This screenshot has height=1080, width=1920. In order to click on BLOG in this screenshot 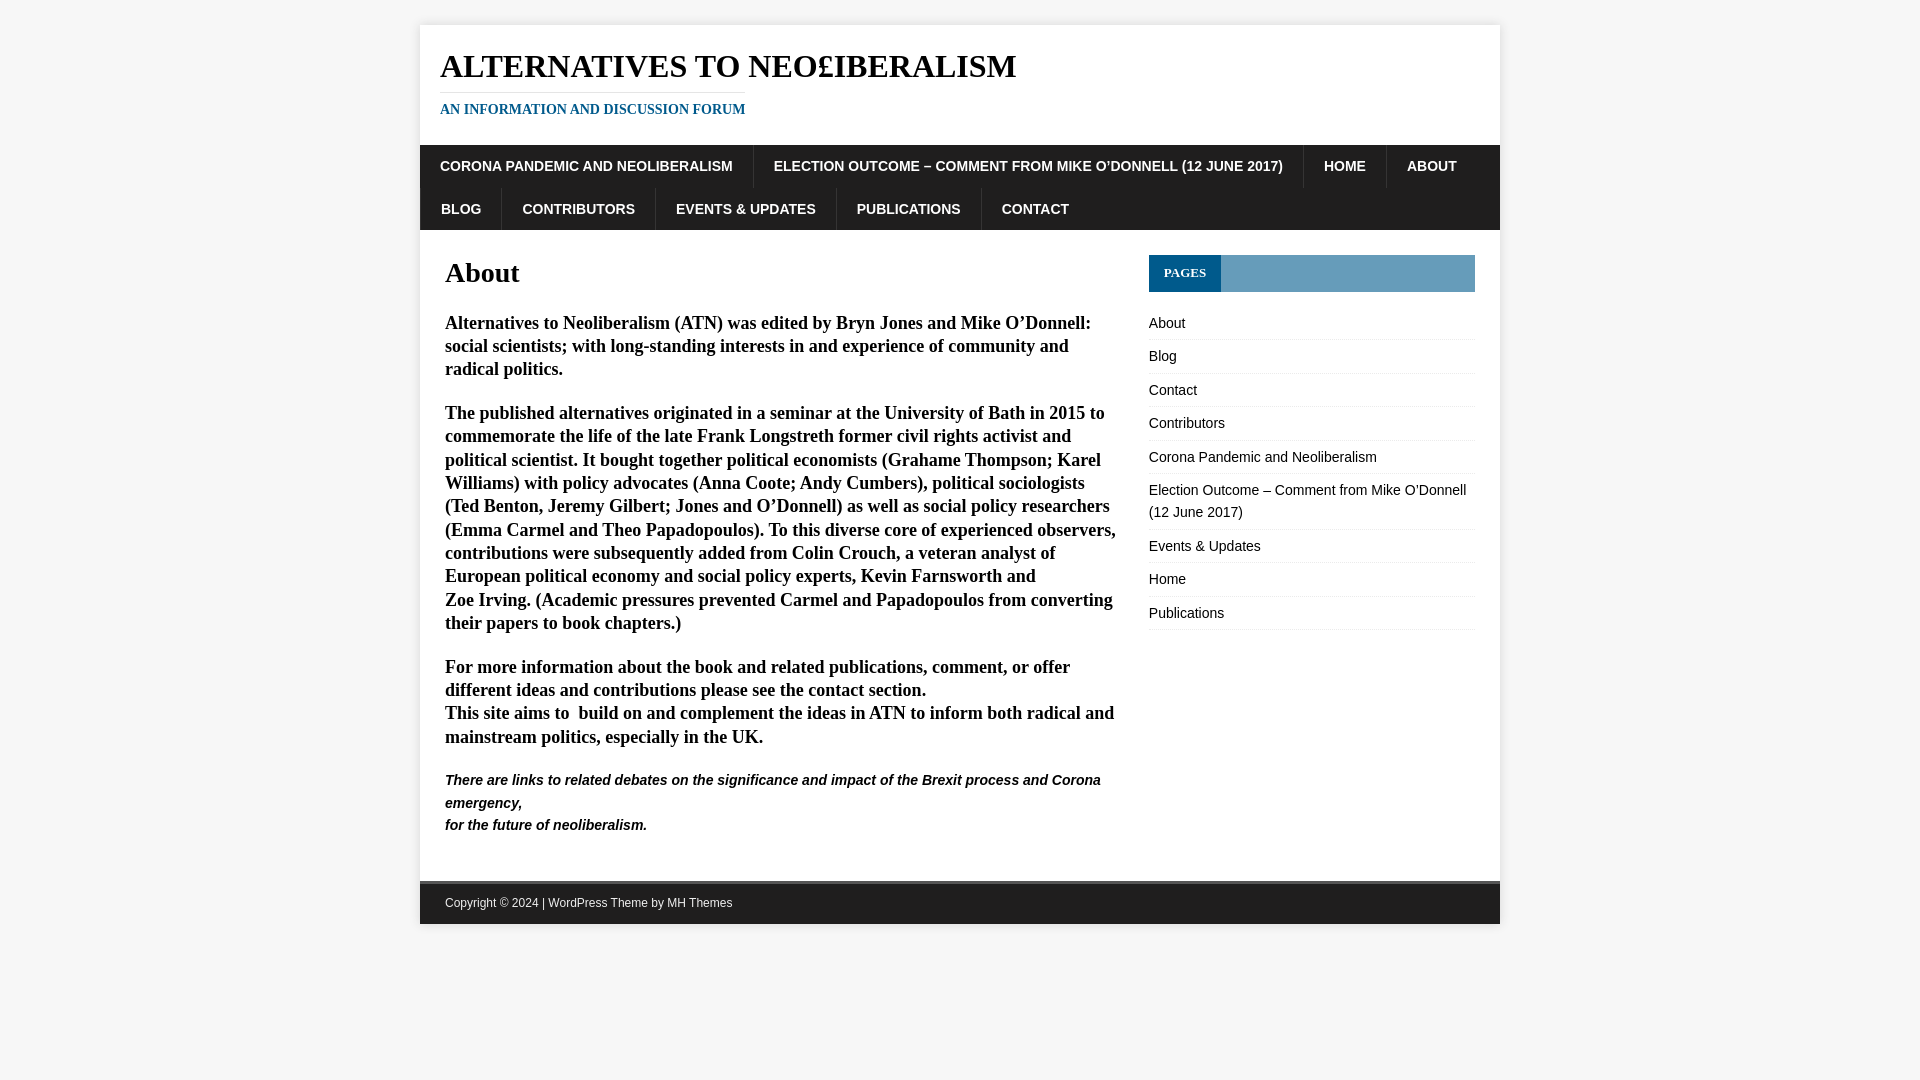, I will do `click(460, 208)`.